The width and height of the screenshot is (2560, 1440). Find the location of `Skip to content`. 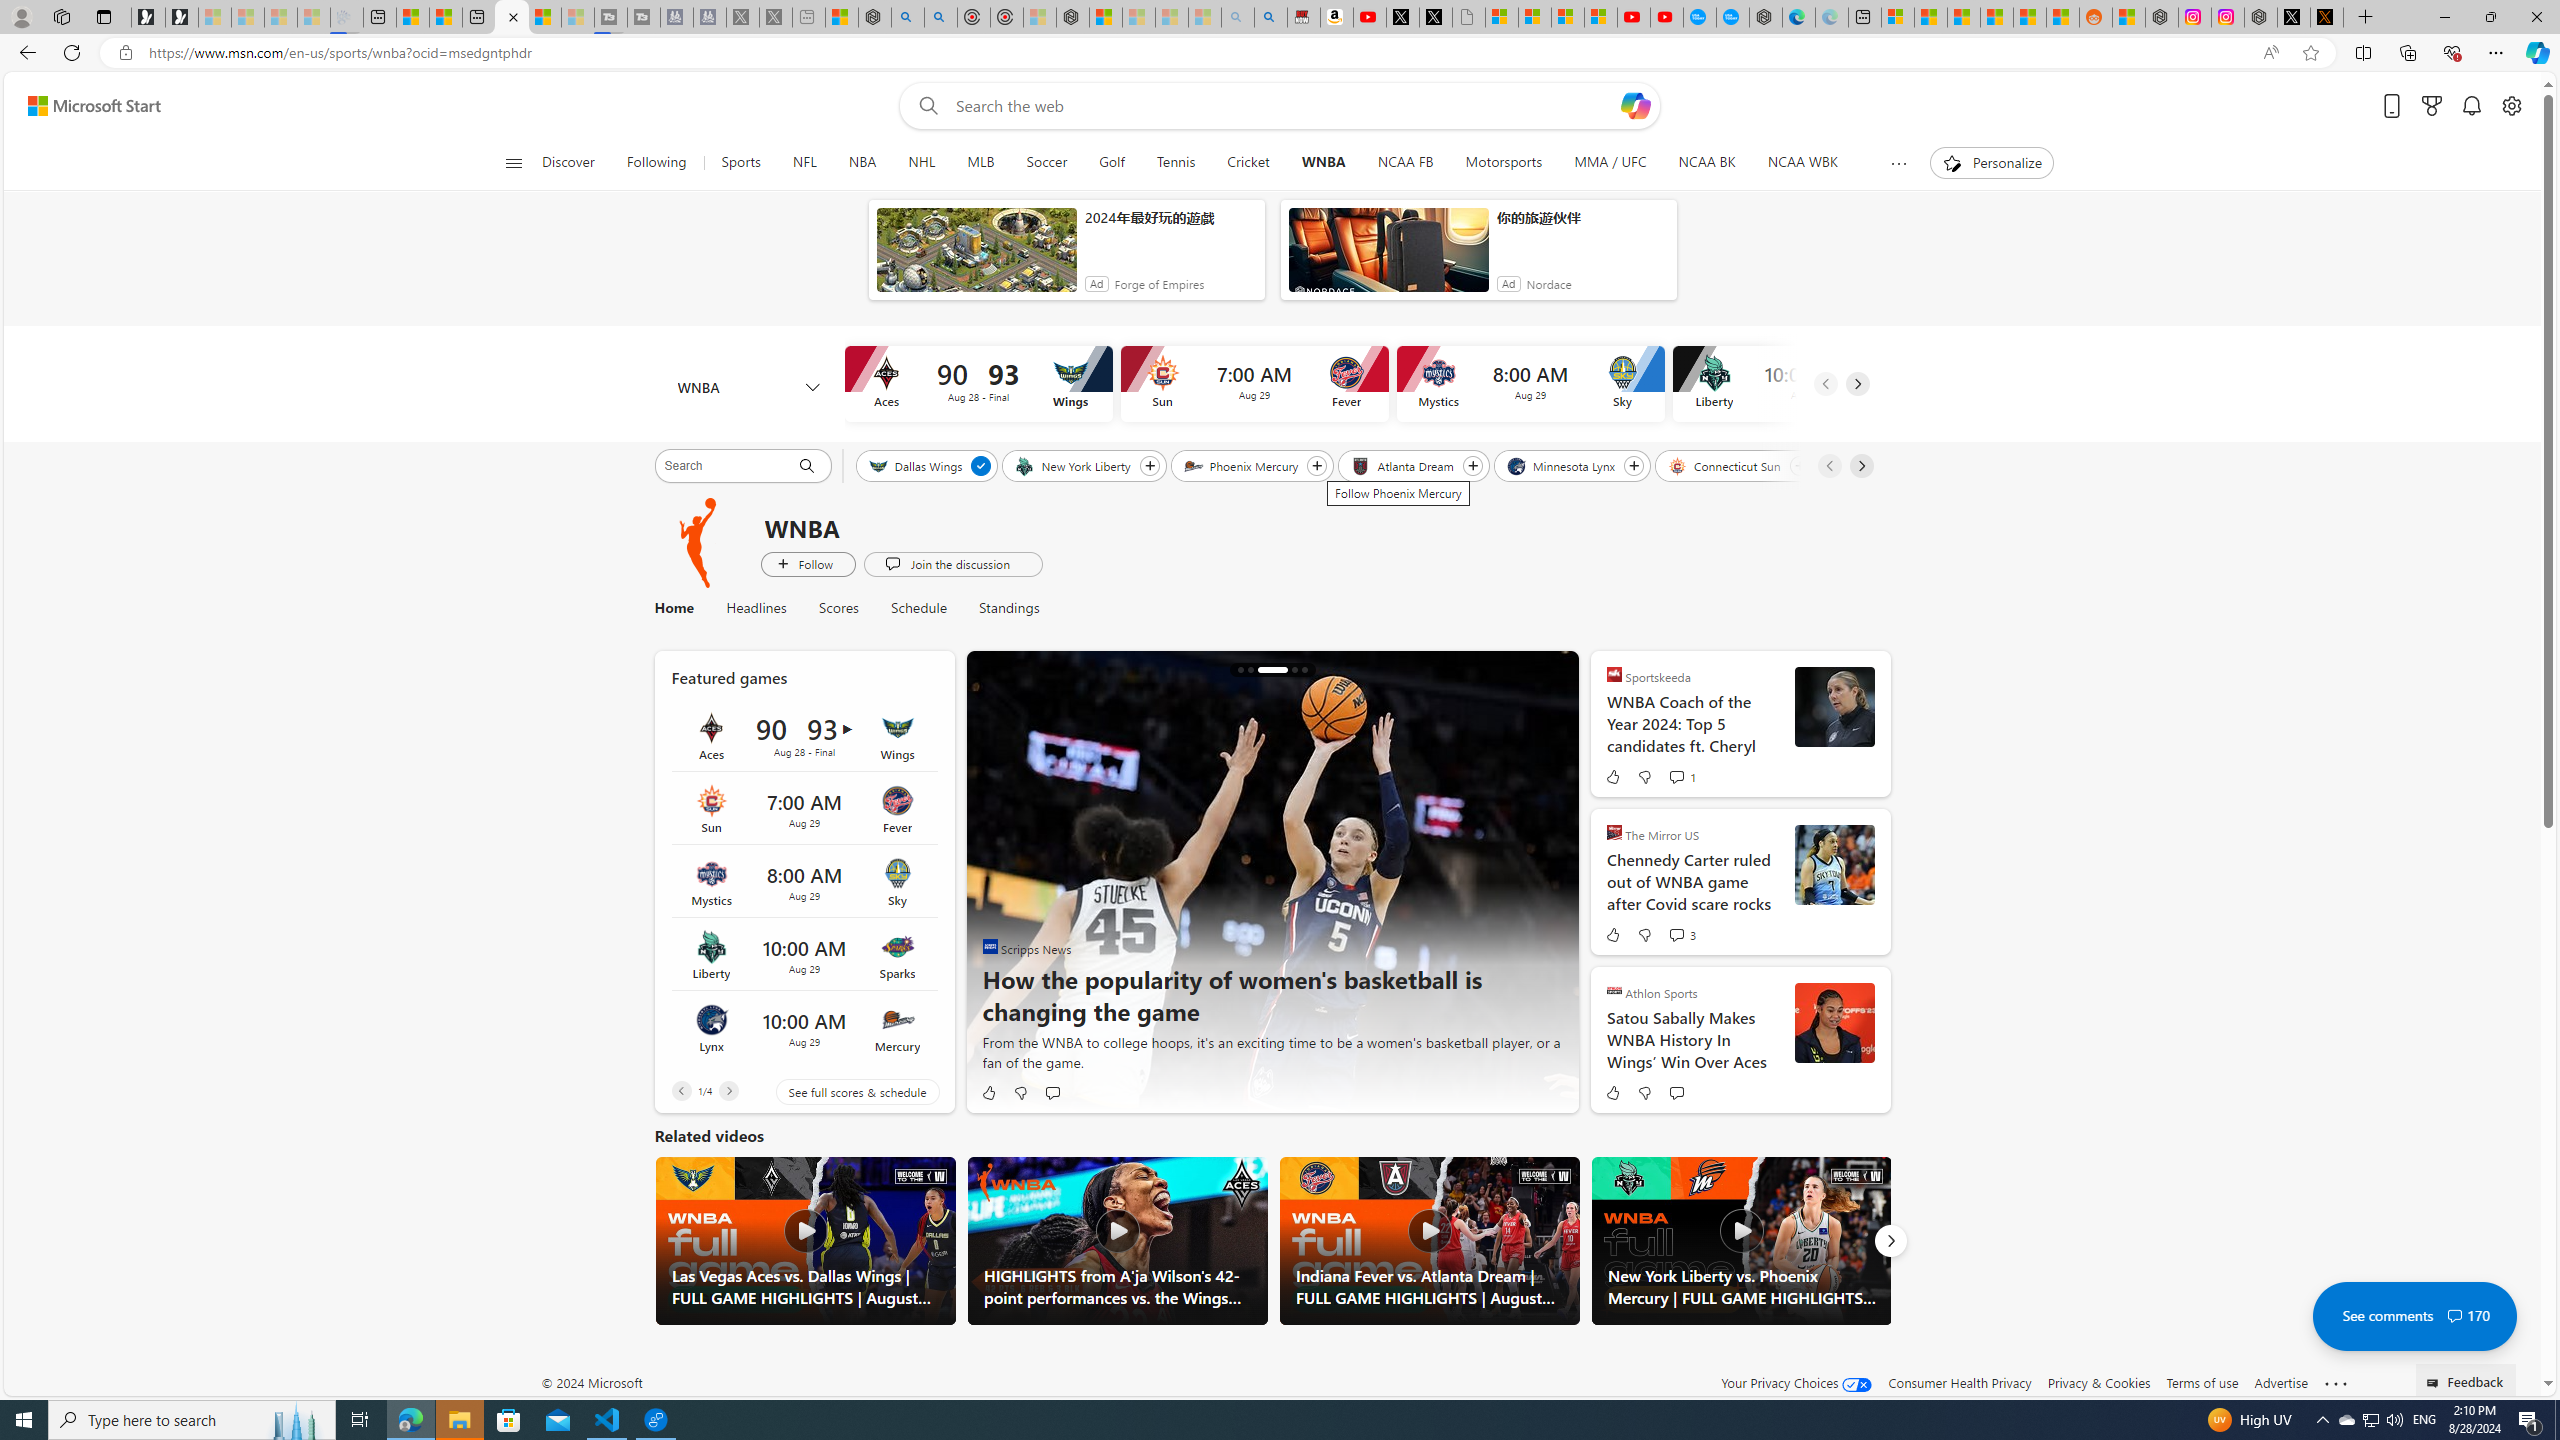

Skip to content is located at coordinates (86, 106).